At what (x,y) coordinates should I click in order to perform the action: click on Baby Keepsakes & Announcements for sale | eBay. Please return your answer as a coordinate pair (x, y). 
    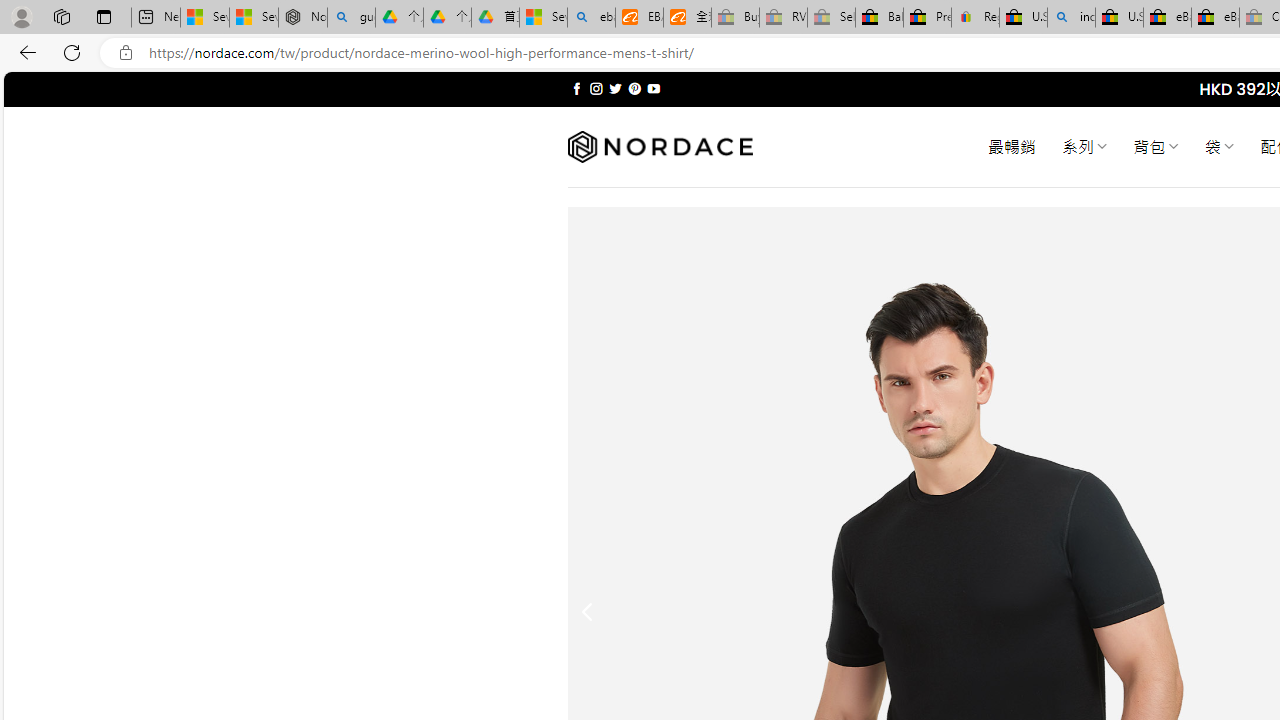
    Looking at the image, I should click on (879, 18).